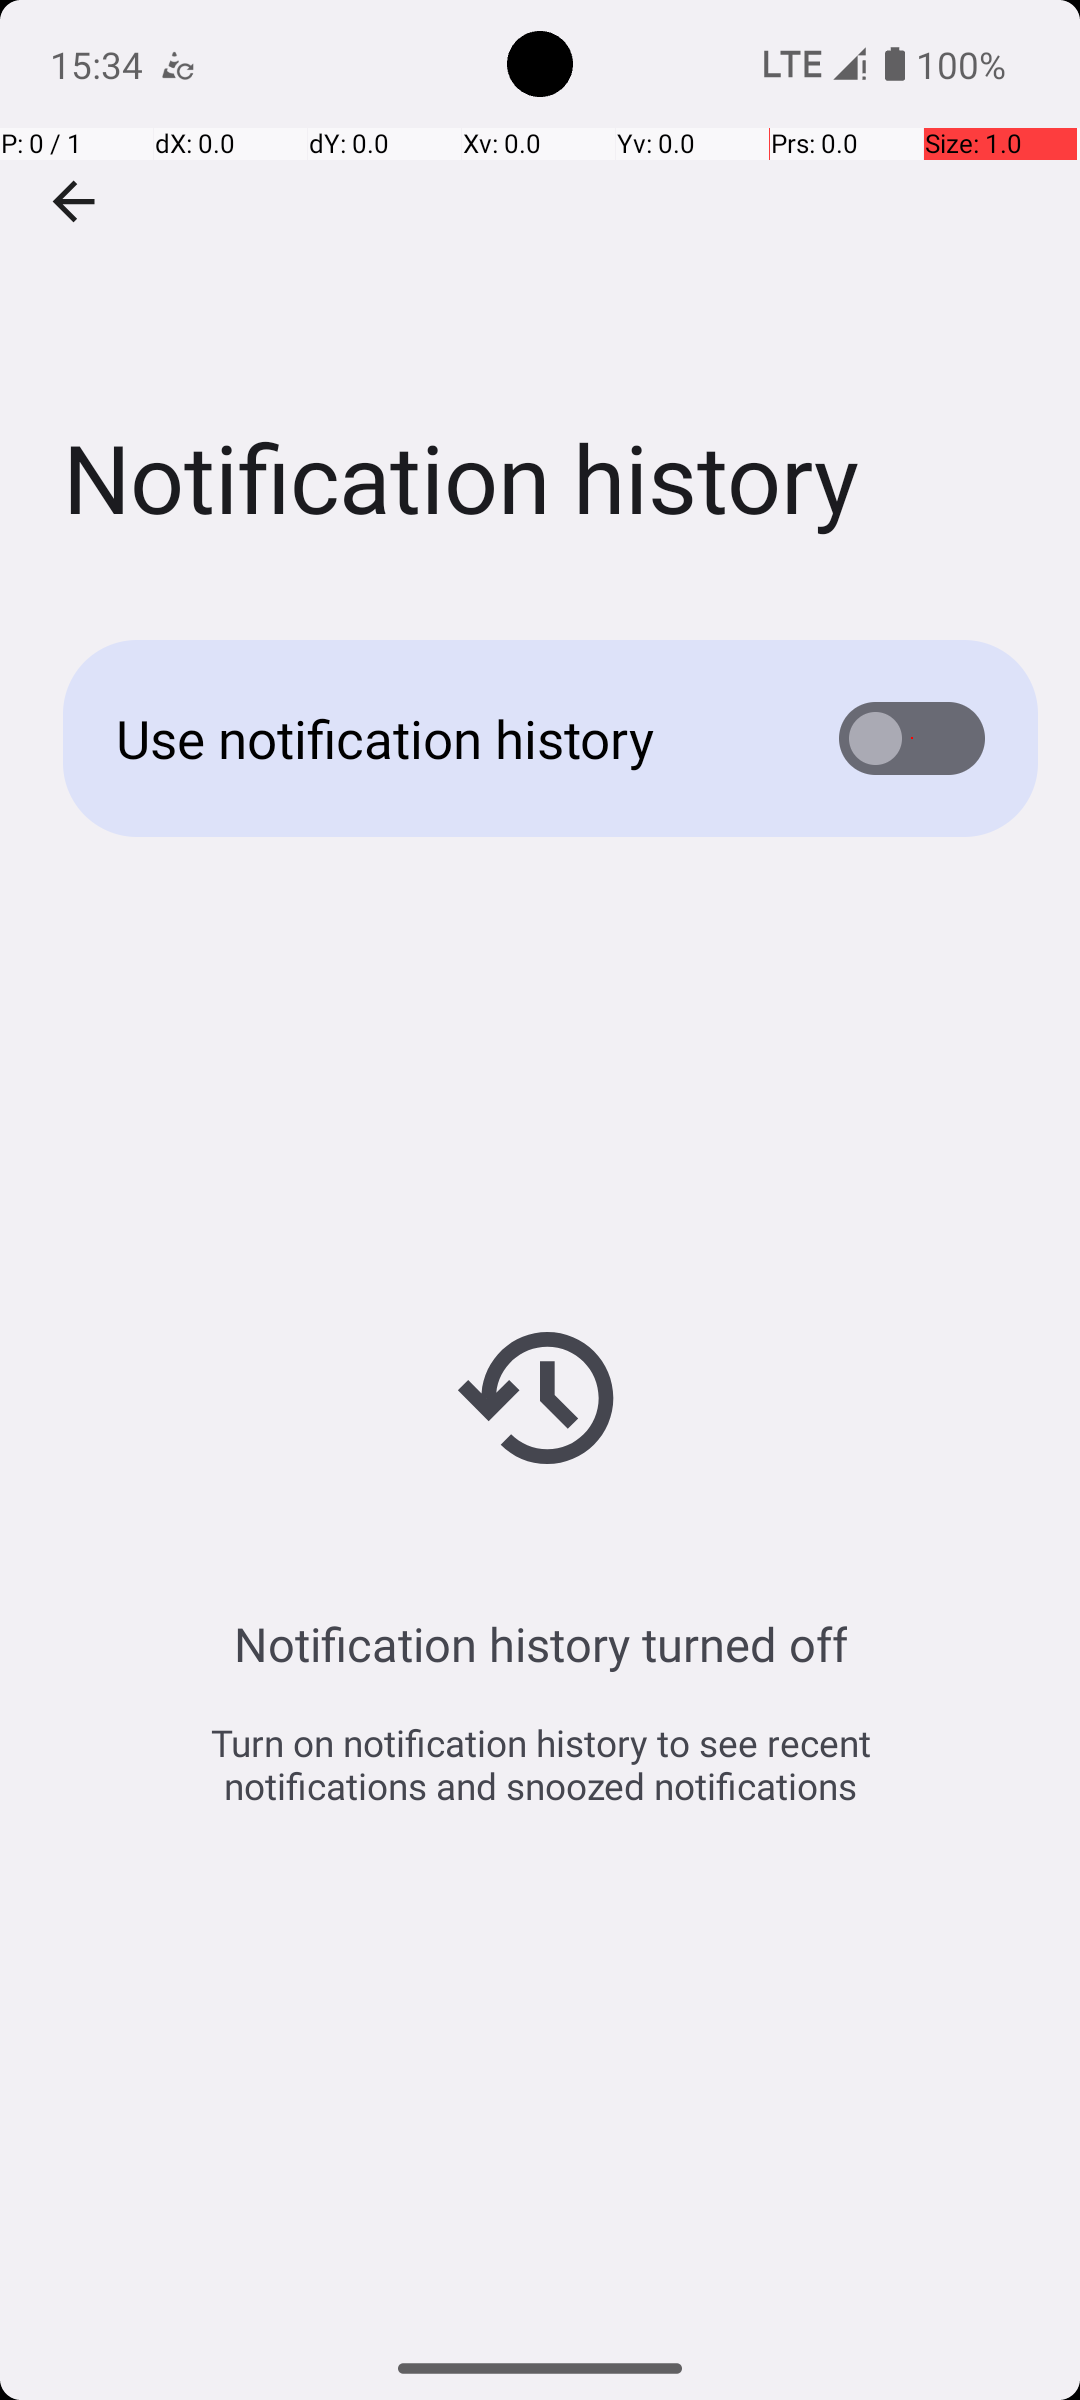 The image size is (1080, 2400). Describe the element at coordinates (540, 1644) in the screenshot. I see `Notification history turned off` at that location.